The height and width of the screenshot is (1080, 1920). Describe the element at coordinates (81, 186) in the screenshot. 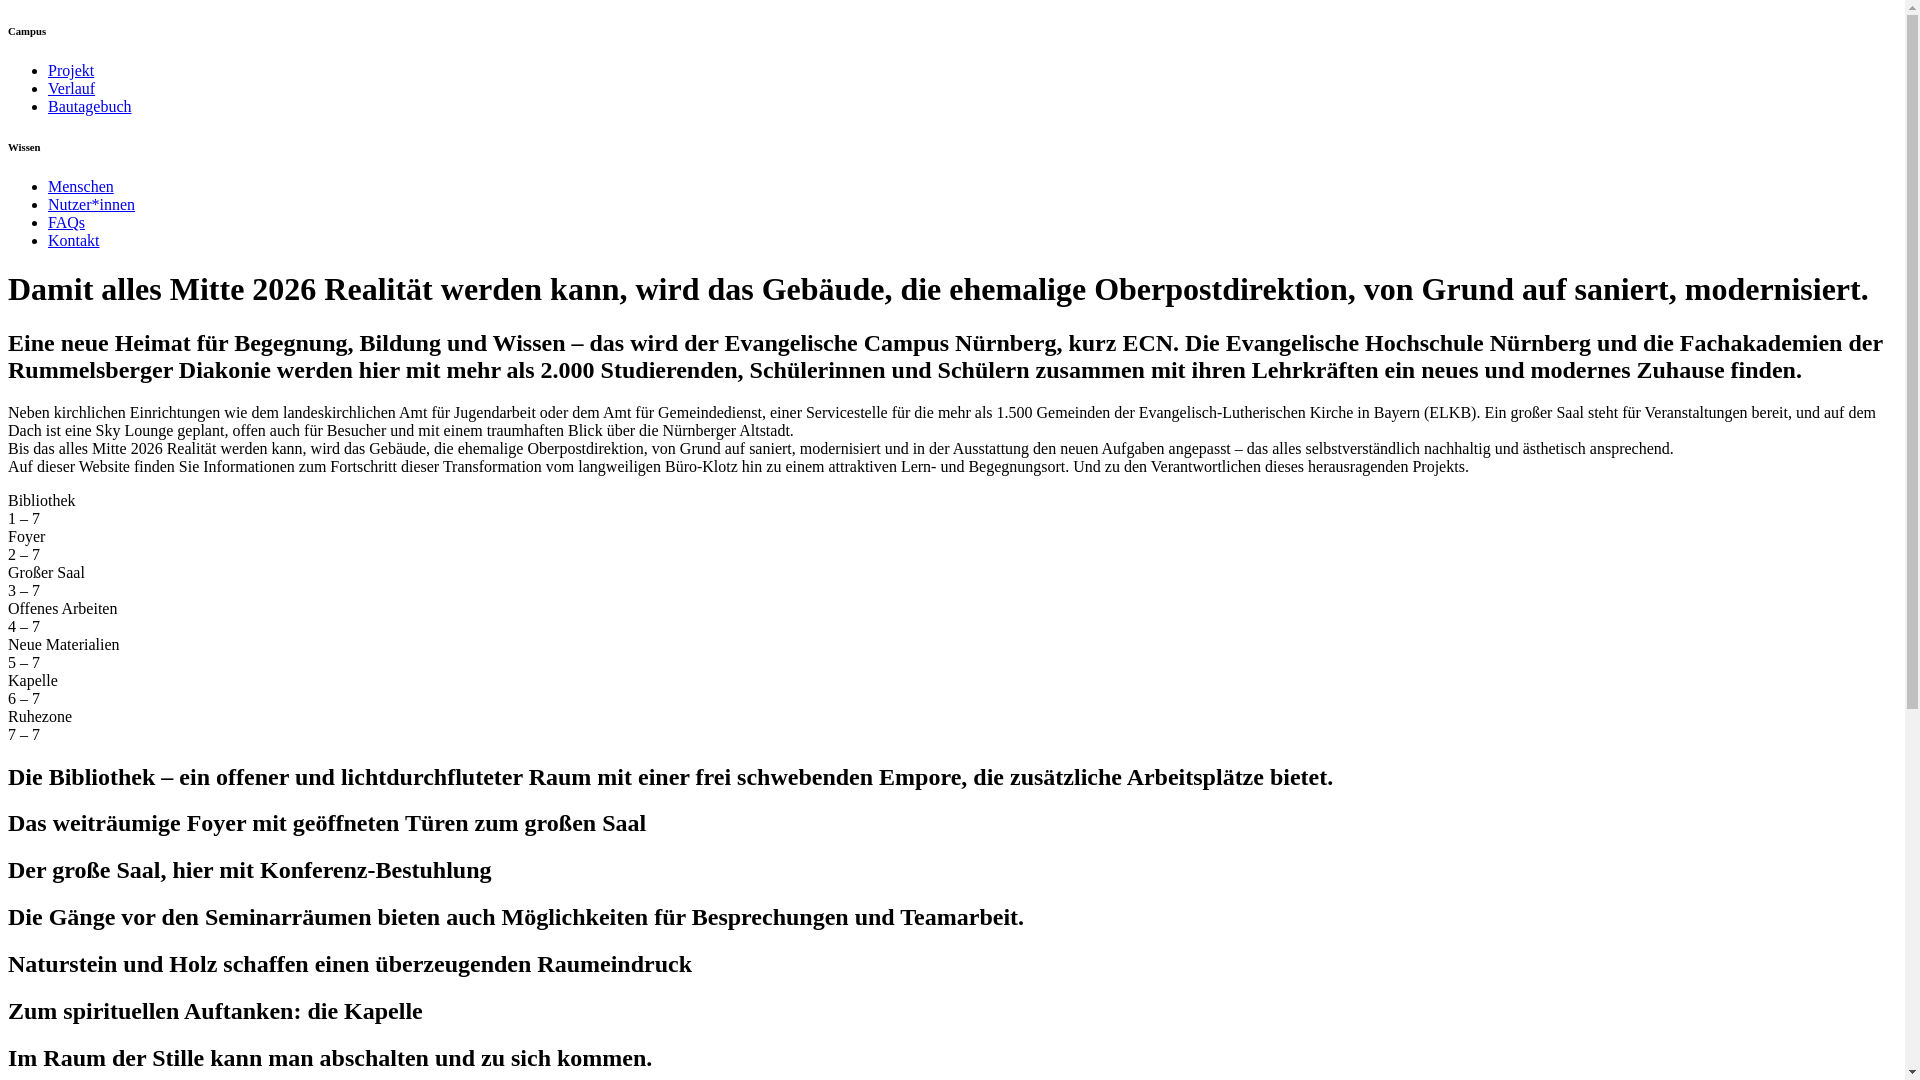

I see `Menschen` at that location.